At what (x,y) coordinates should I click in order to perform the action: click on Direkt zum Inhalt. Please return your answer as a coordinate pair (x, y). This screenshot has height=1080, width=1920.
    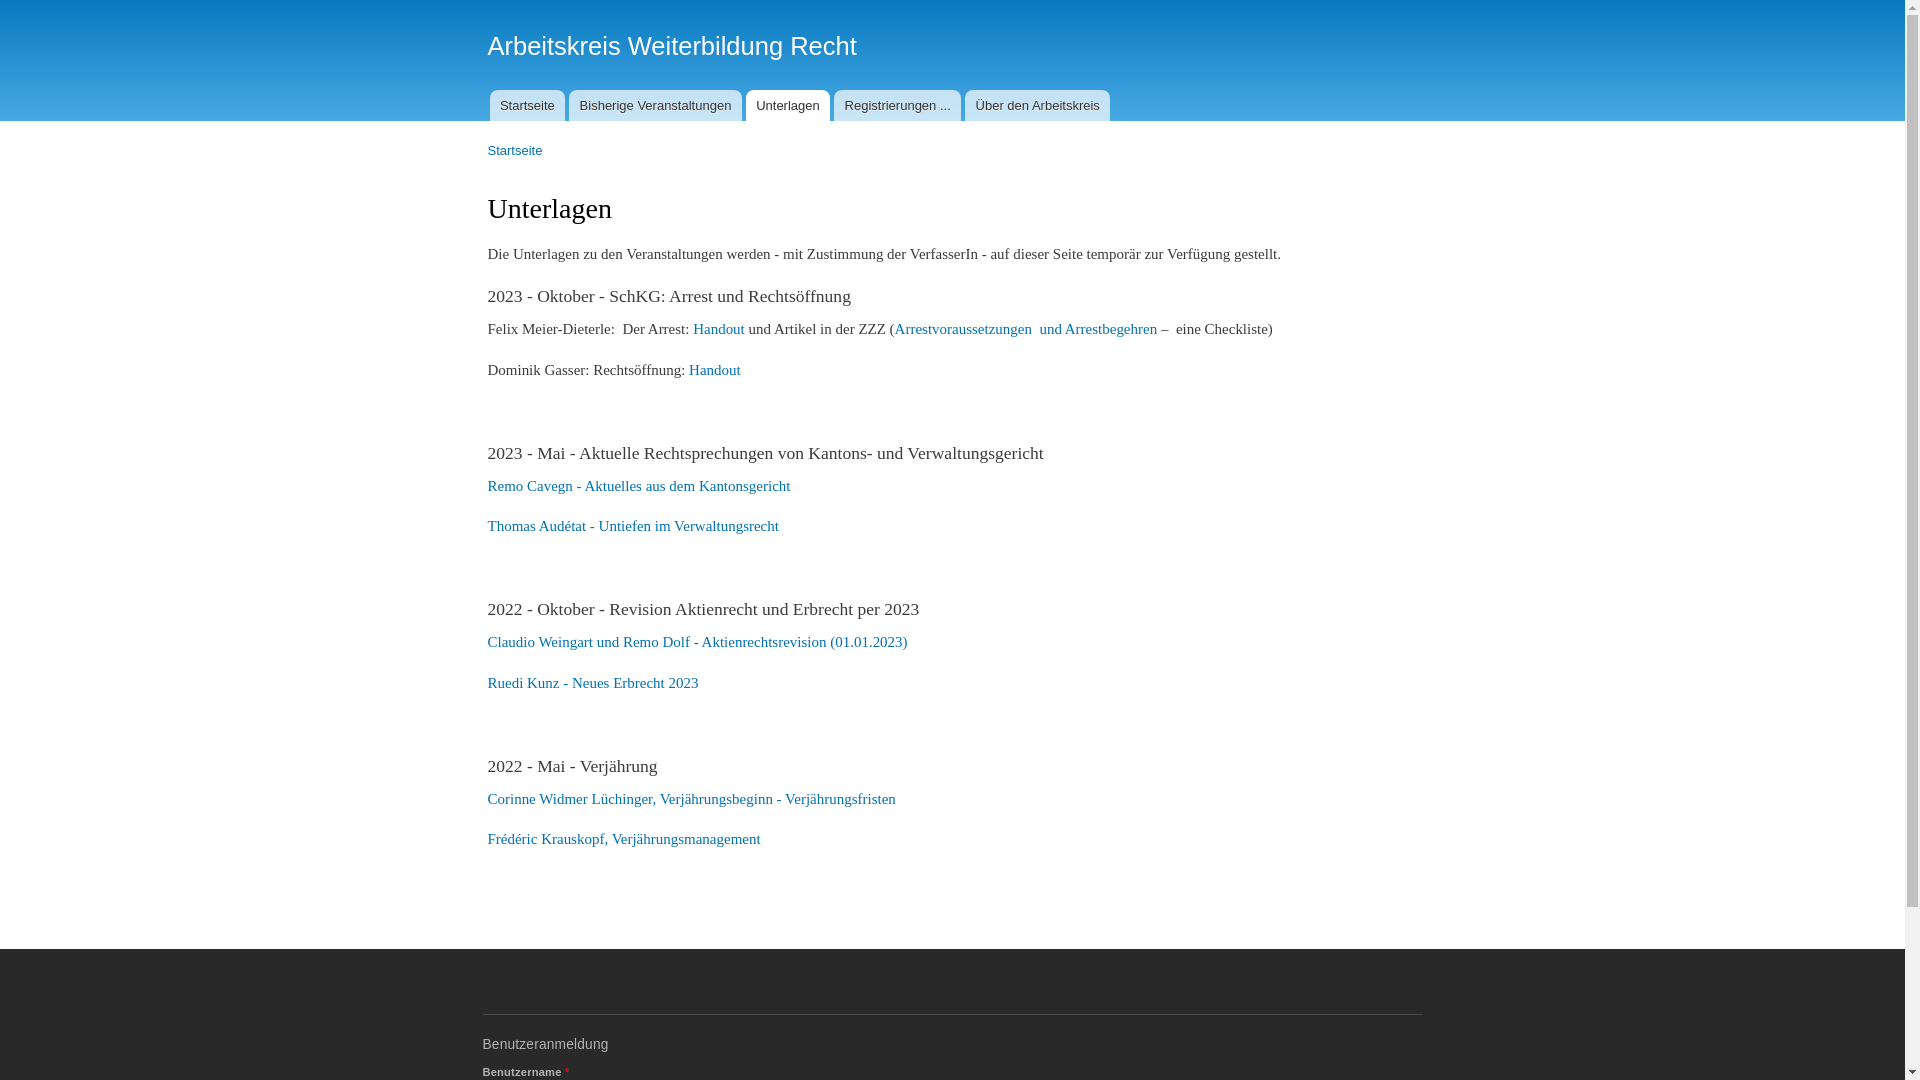
    Looking at the image, I should click on (906, 2).